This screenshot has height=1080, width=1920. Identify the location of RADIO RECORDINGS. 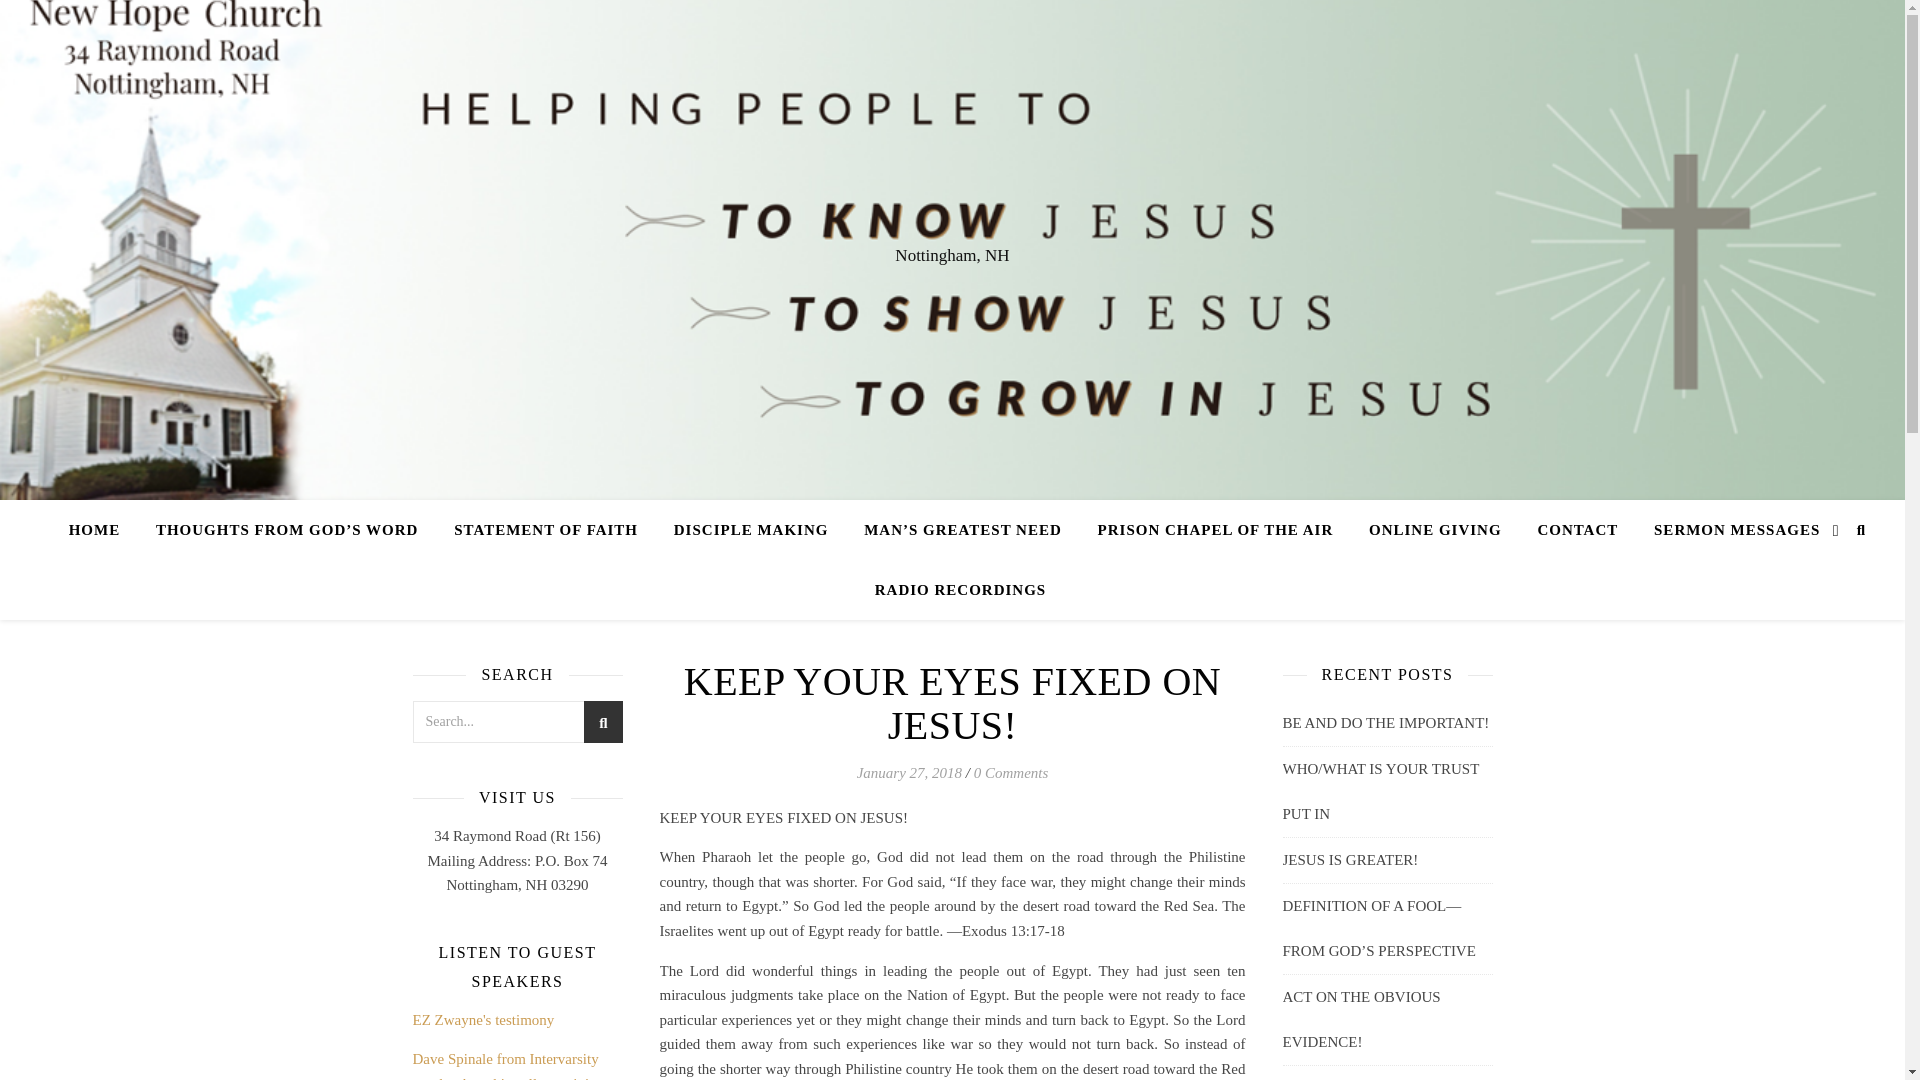
(952, 590).